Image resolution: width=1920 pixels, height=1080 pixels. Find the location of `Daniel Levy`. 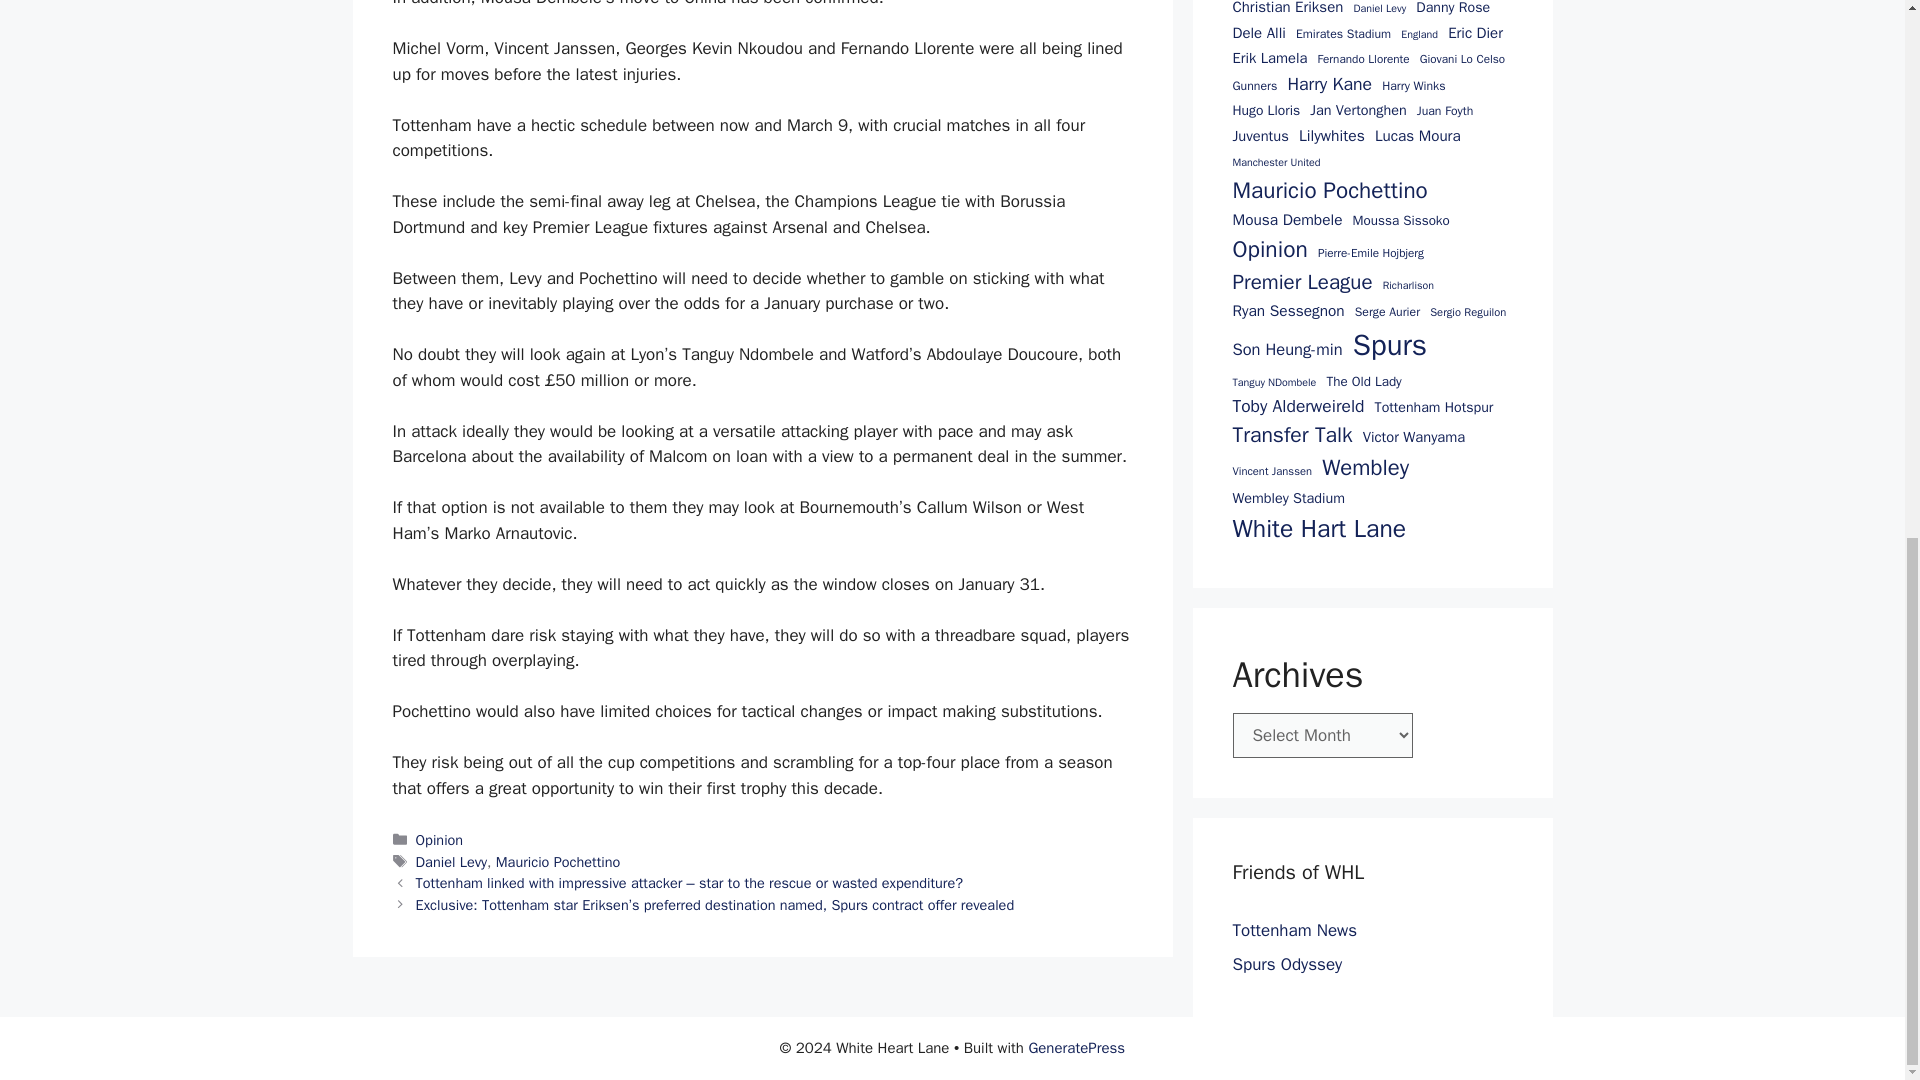

Daniel Levy is located at coordinates (452, 862).